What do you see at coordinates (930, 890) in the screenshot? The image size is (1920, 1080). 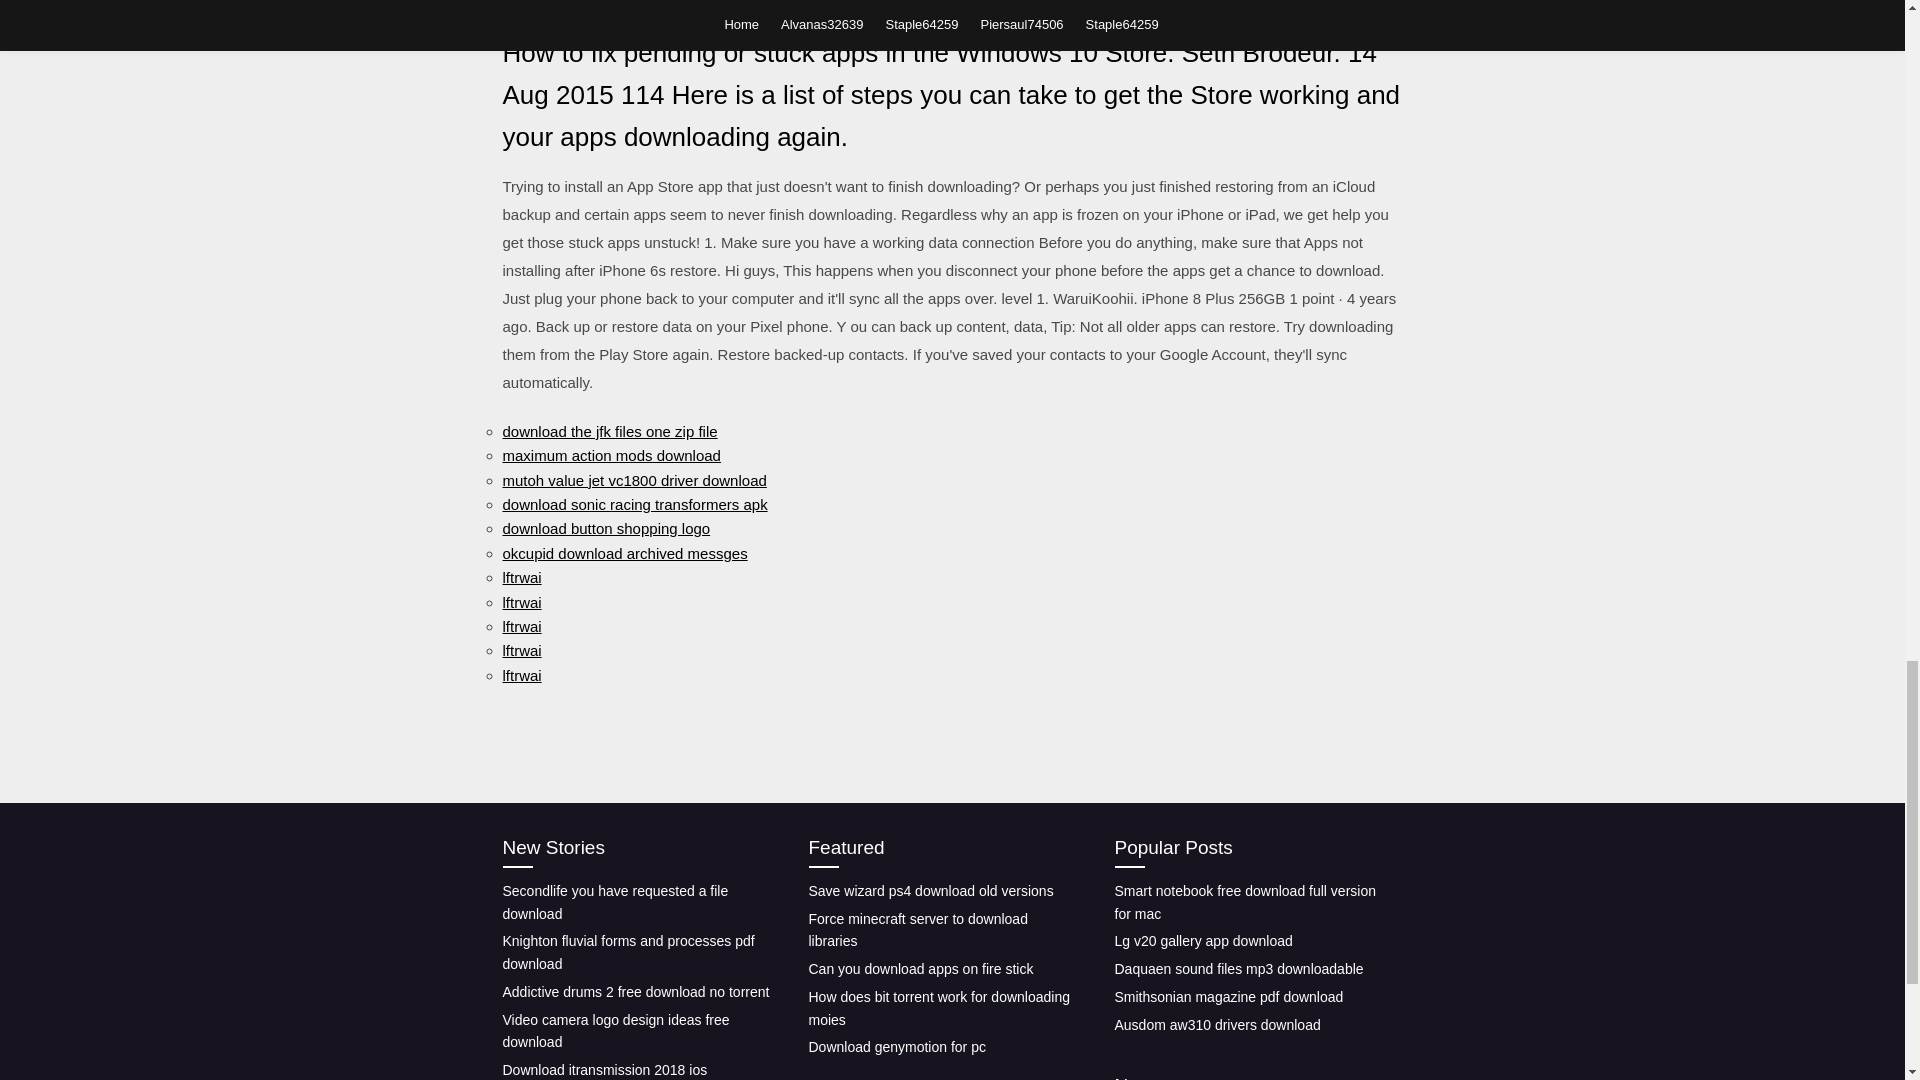 I see `Save wizard ps4 download old versions` at bounding box center [930, 890].